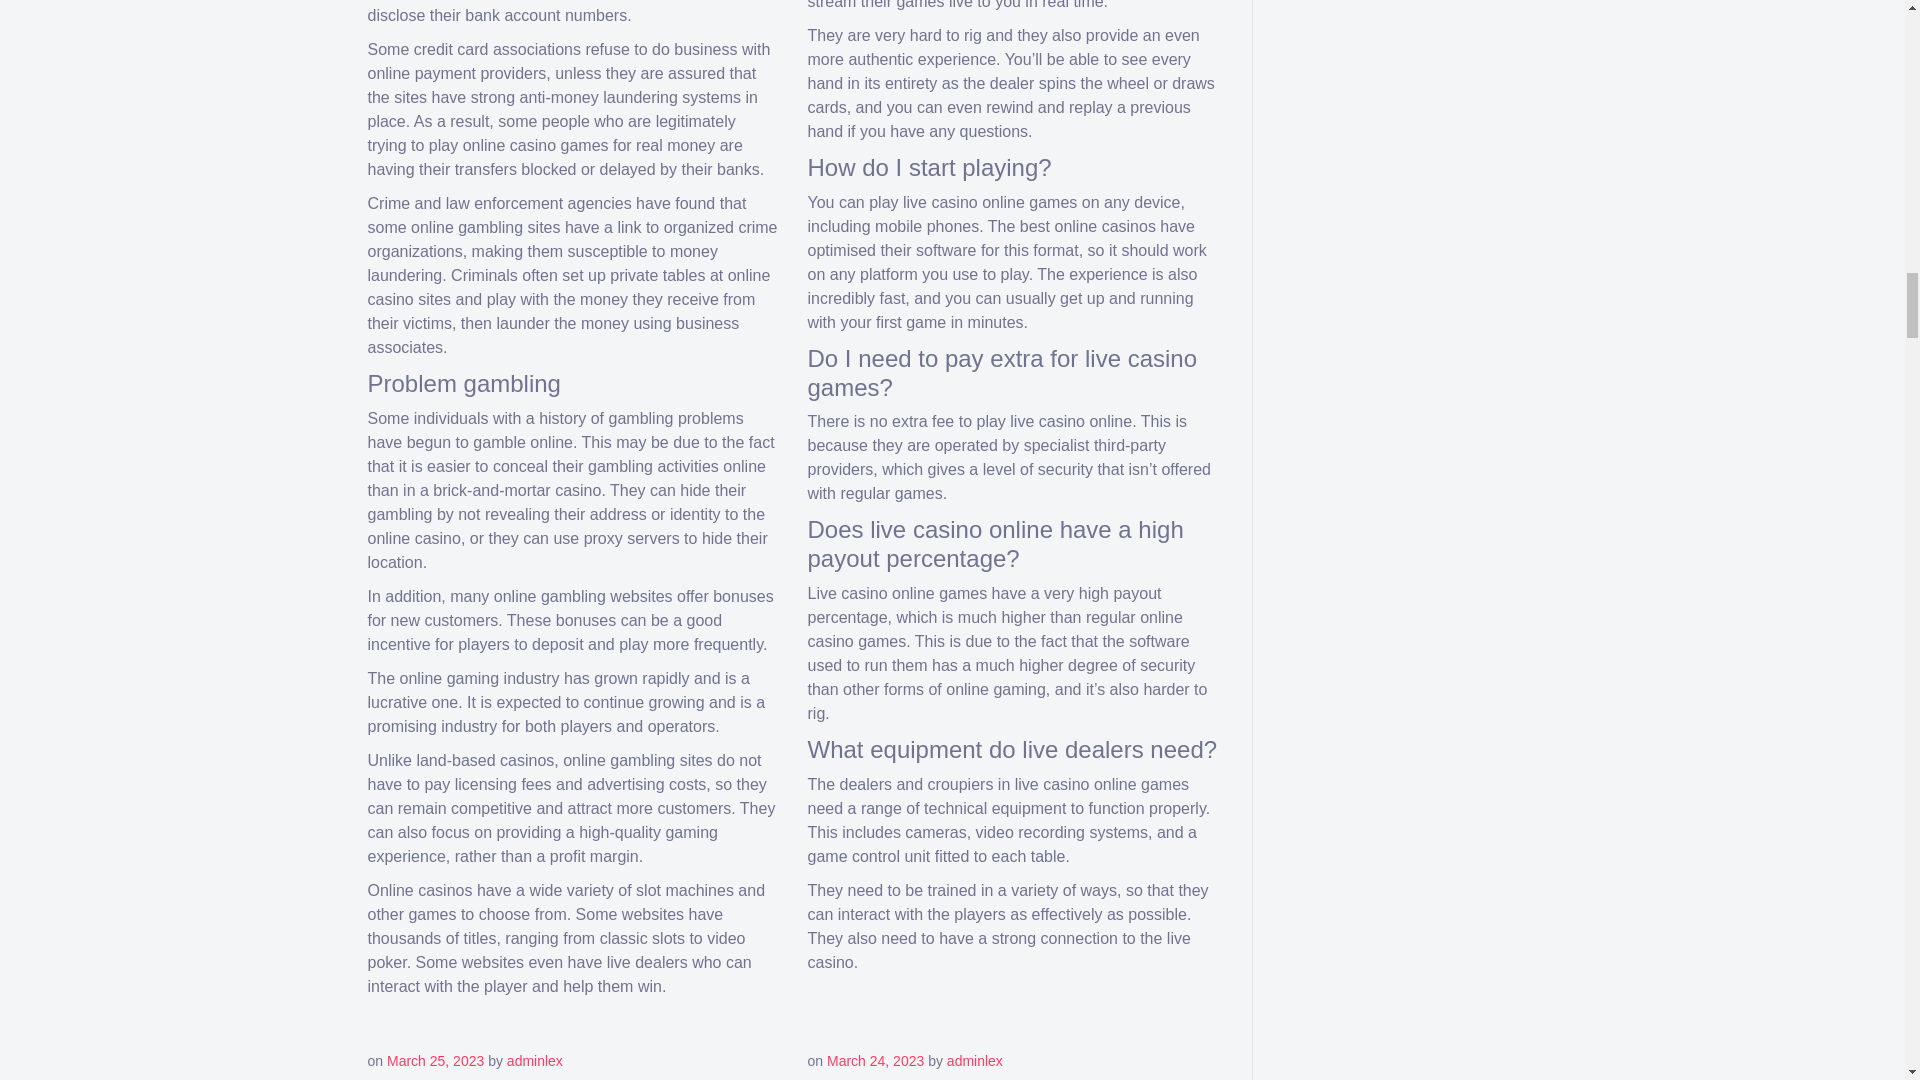 The image size is (1920, 1080). I want to click on March 24, 2023, so click(875, 1061).